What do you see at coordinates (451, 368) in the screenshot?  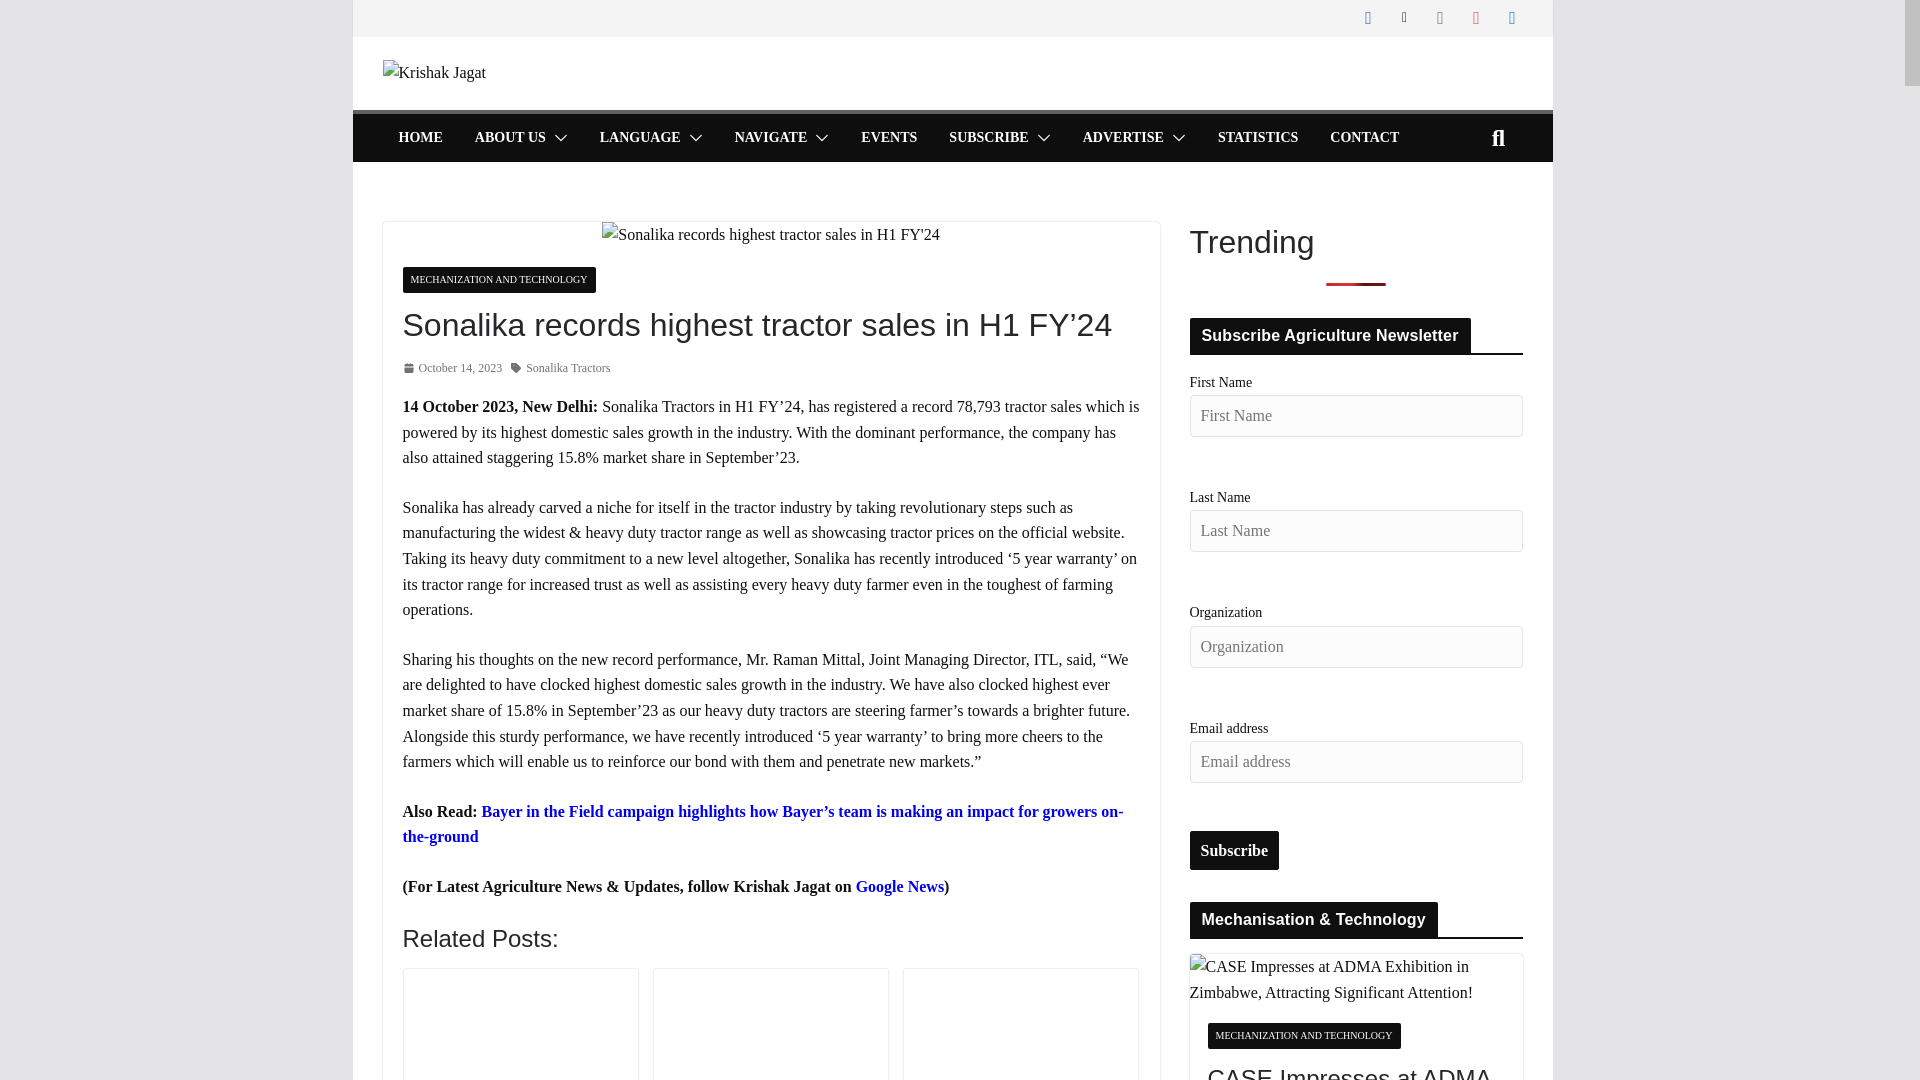 I see `4:14 pm` at bounding box center [451, 368].